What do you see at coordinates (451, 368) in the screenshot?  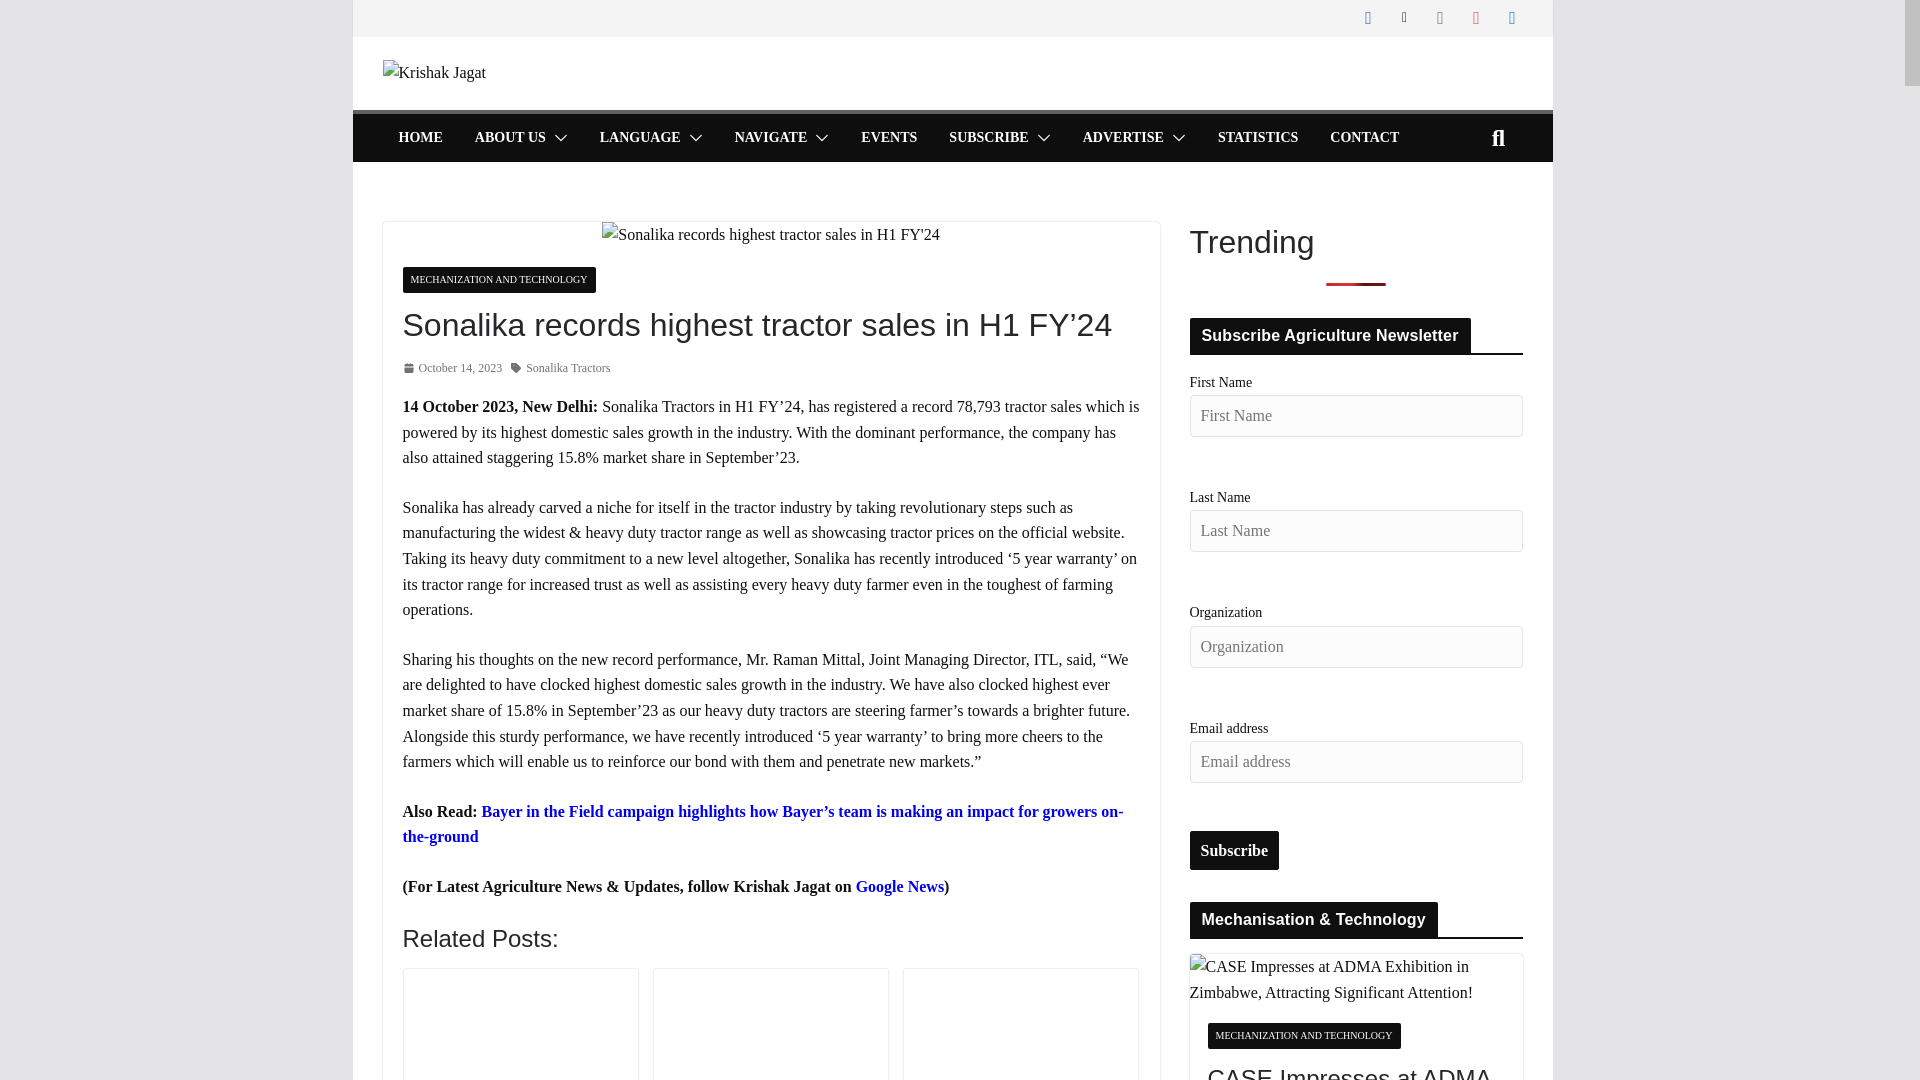 I see `4:14 pm` at bounding box center [451, 368].